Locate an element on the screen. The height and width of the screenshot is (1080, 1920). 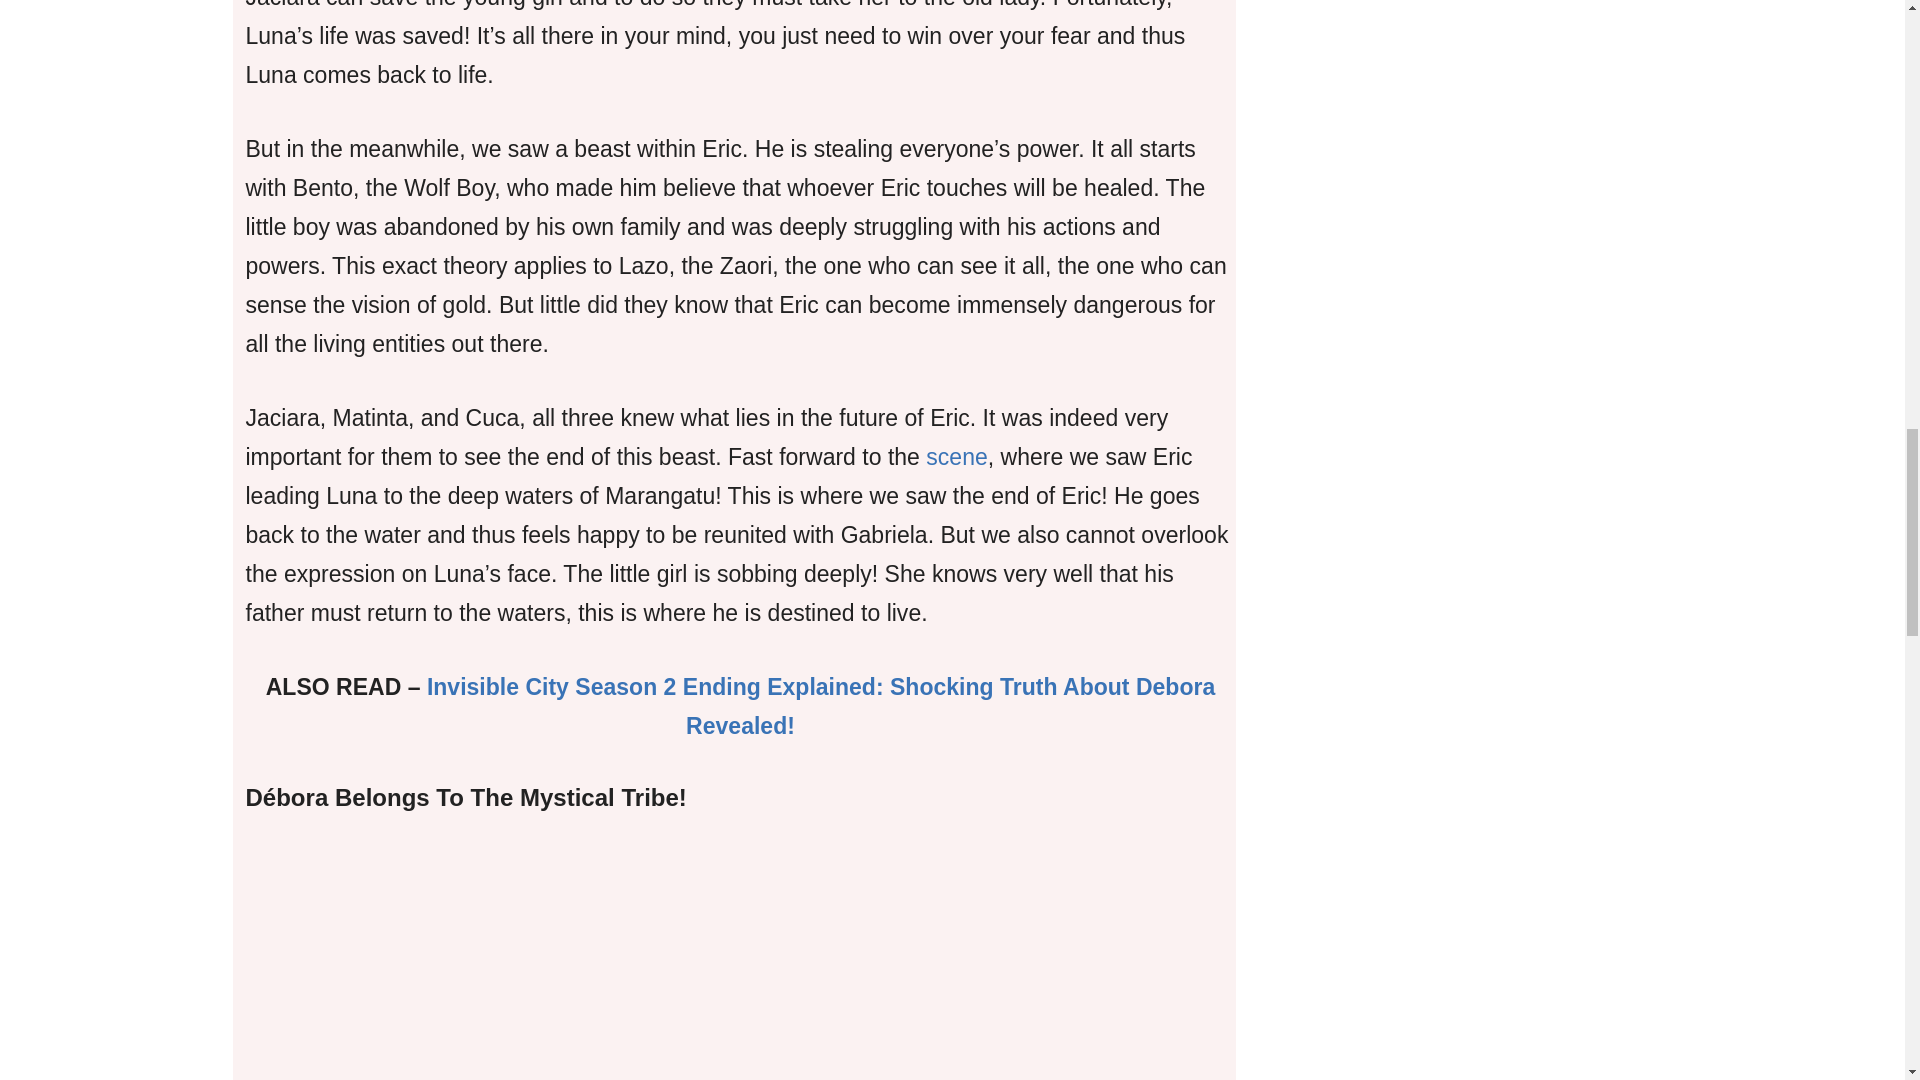
scene is located at coordinates (956, 456).